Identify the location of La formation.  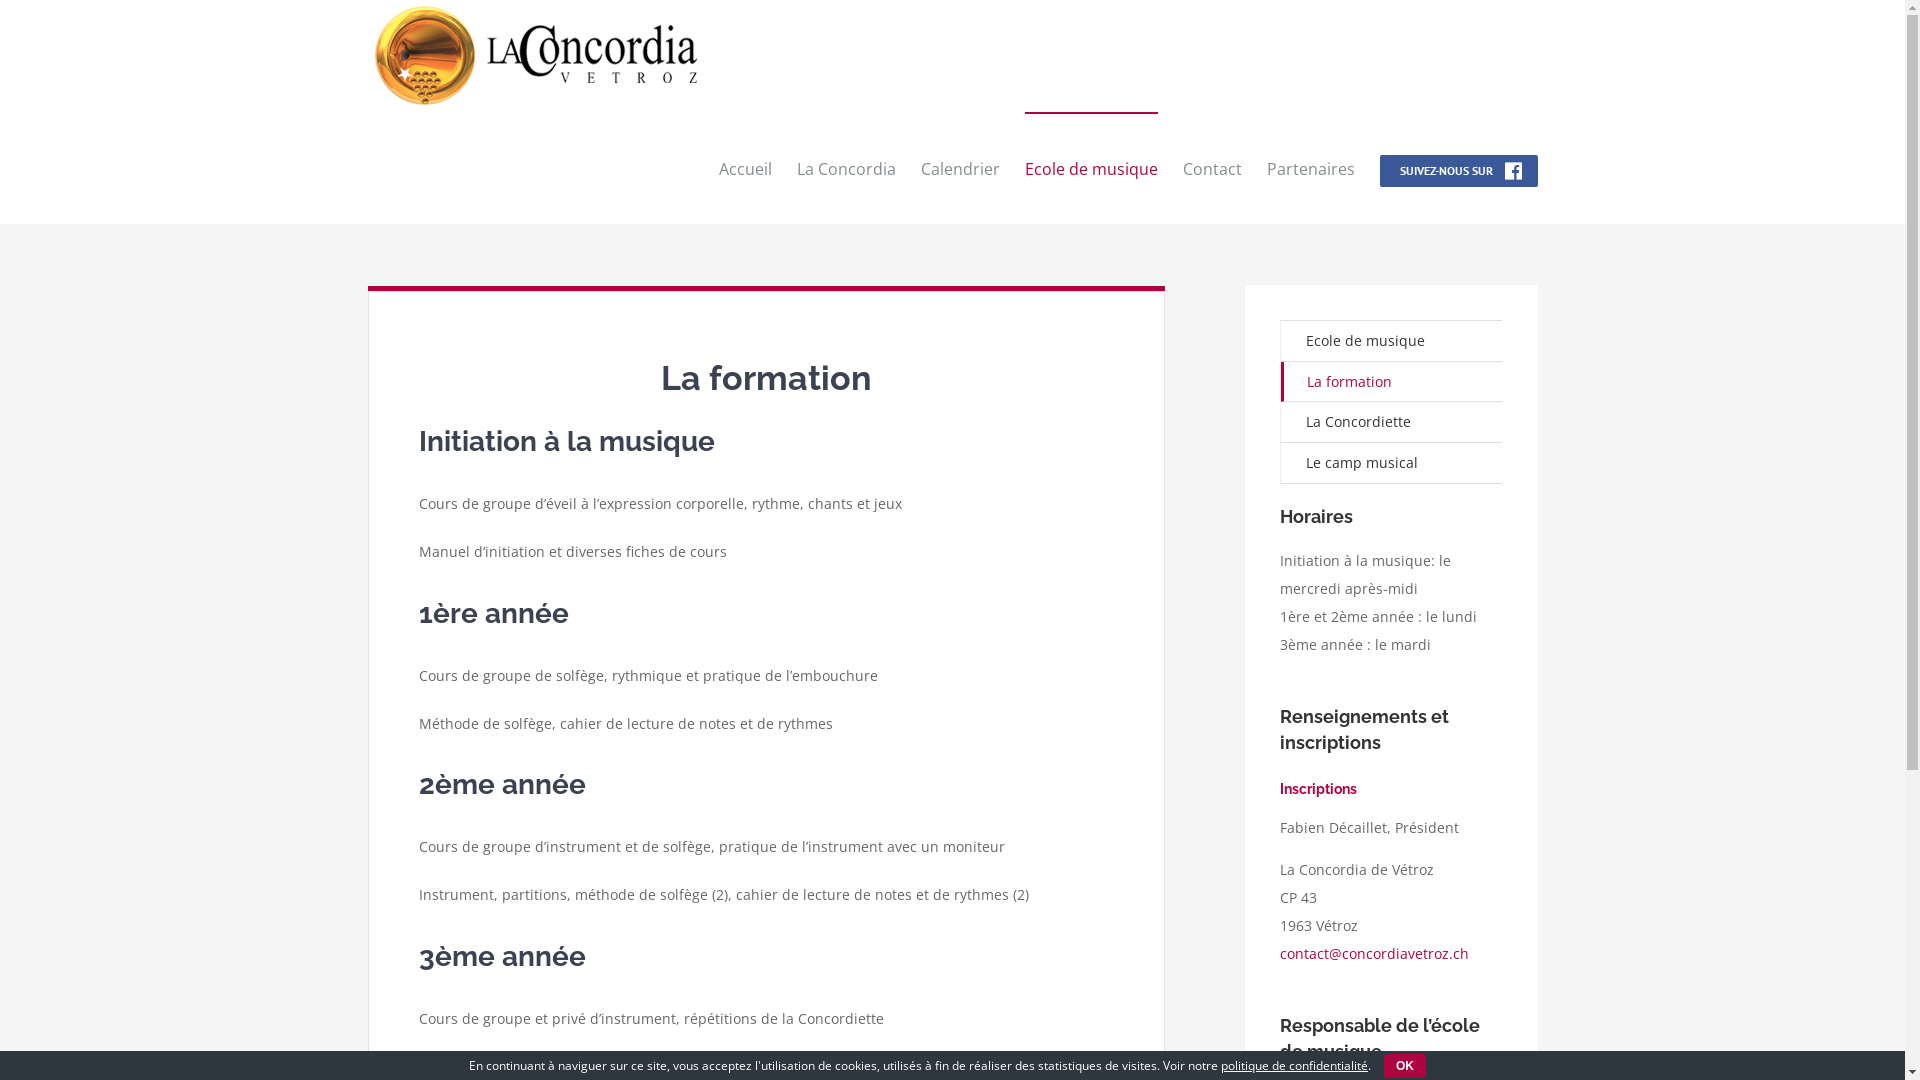
(1392, 382).